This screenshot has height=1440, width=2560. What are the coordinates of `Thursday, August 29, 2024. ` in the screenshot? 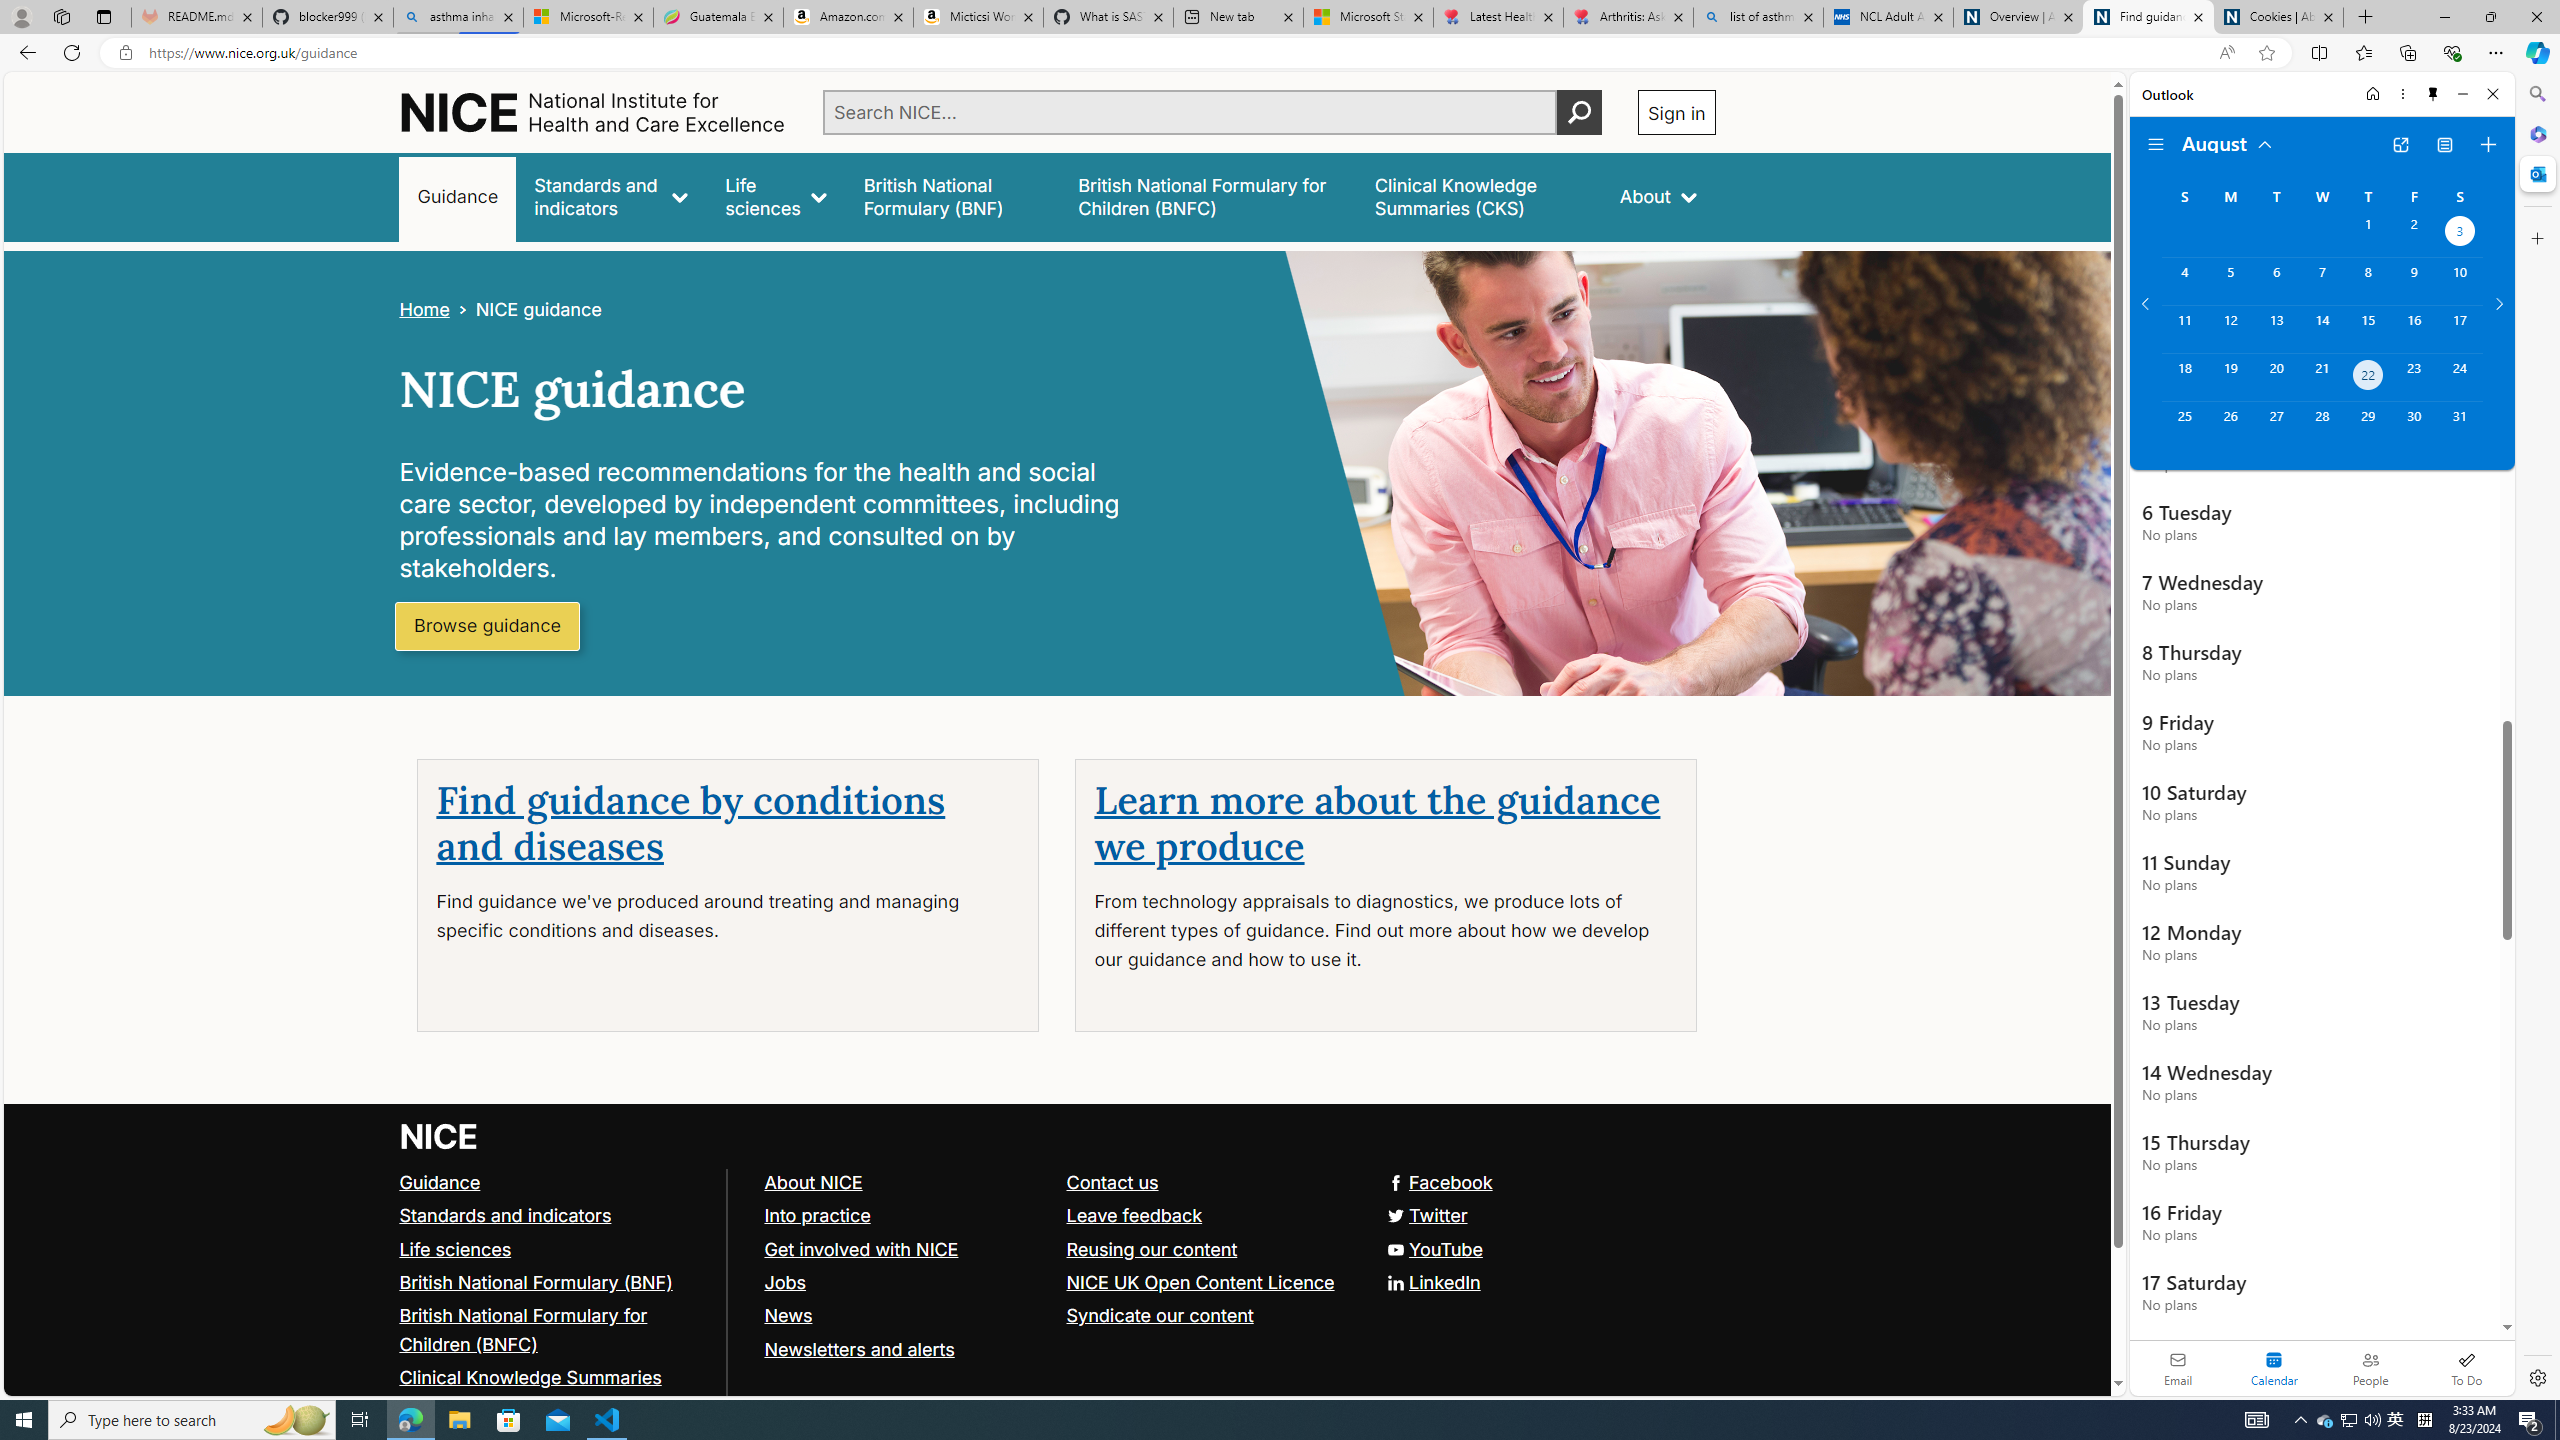 It's located at (2368, 425).